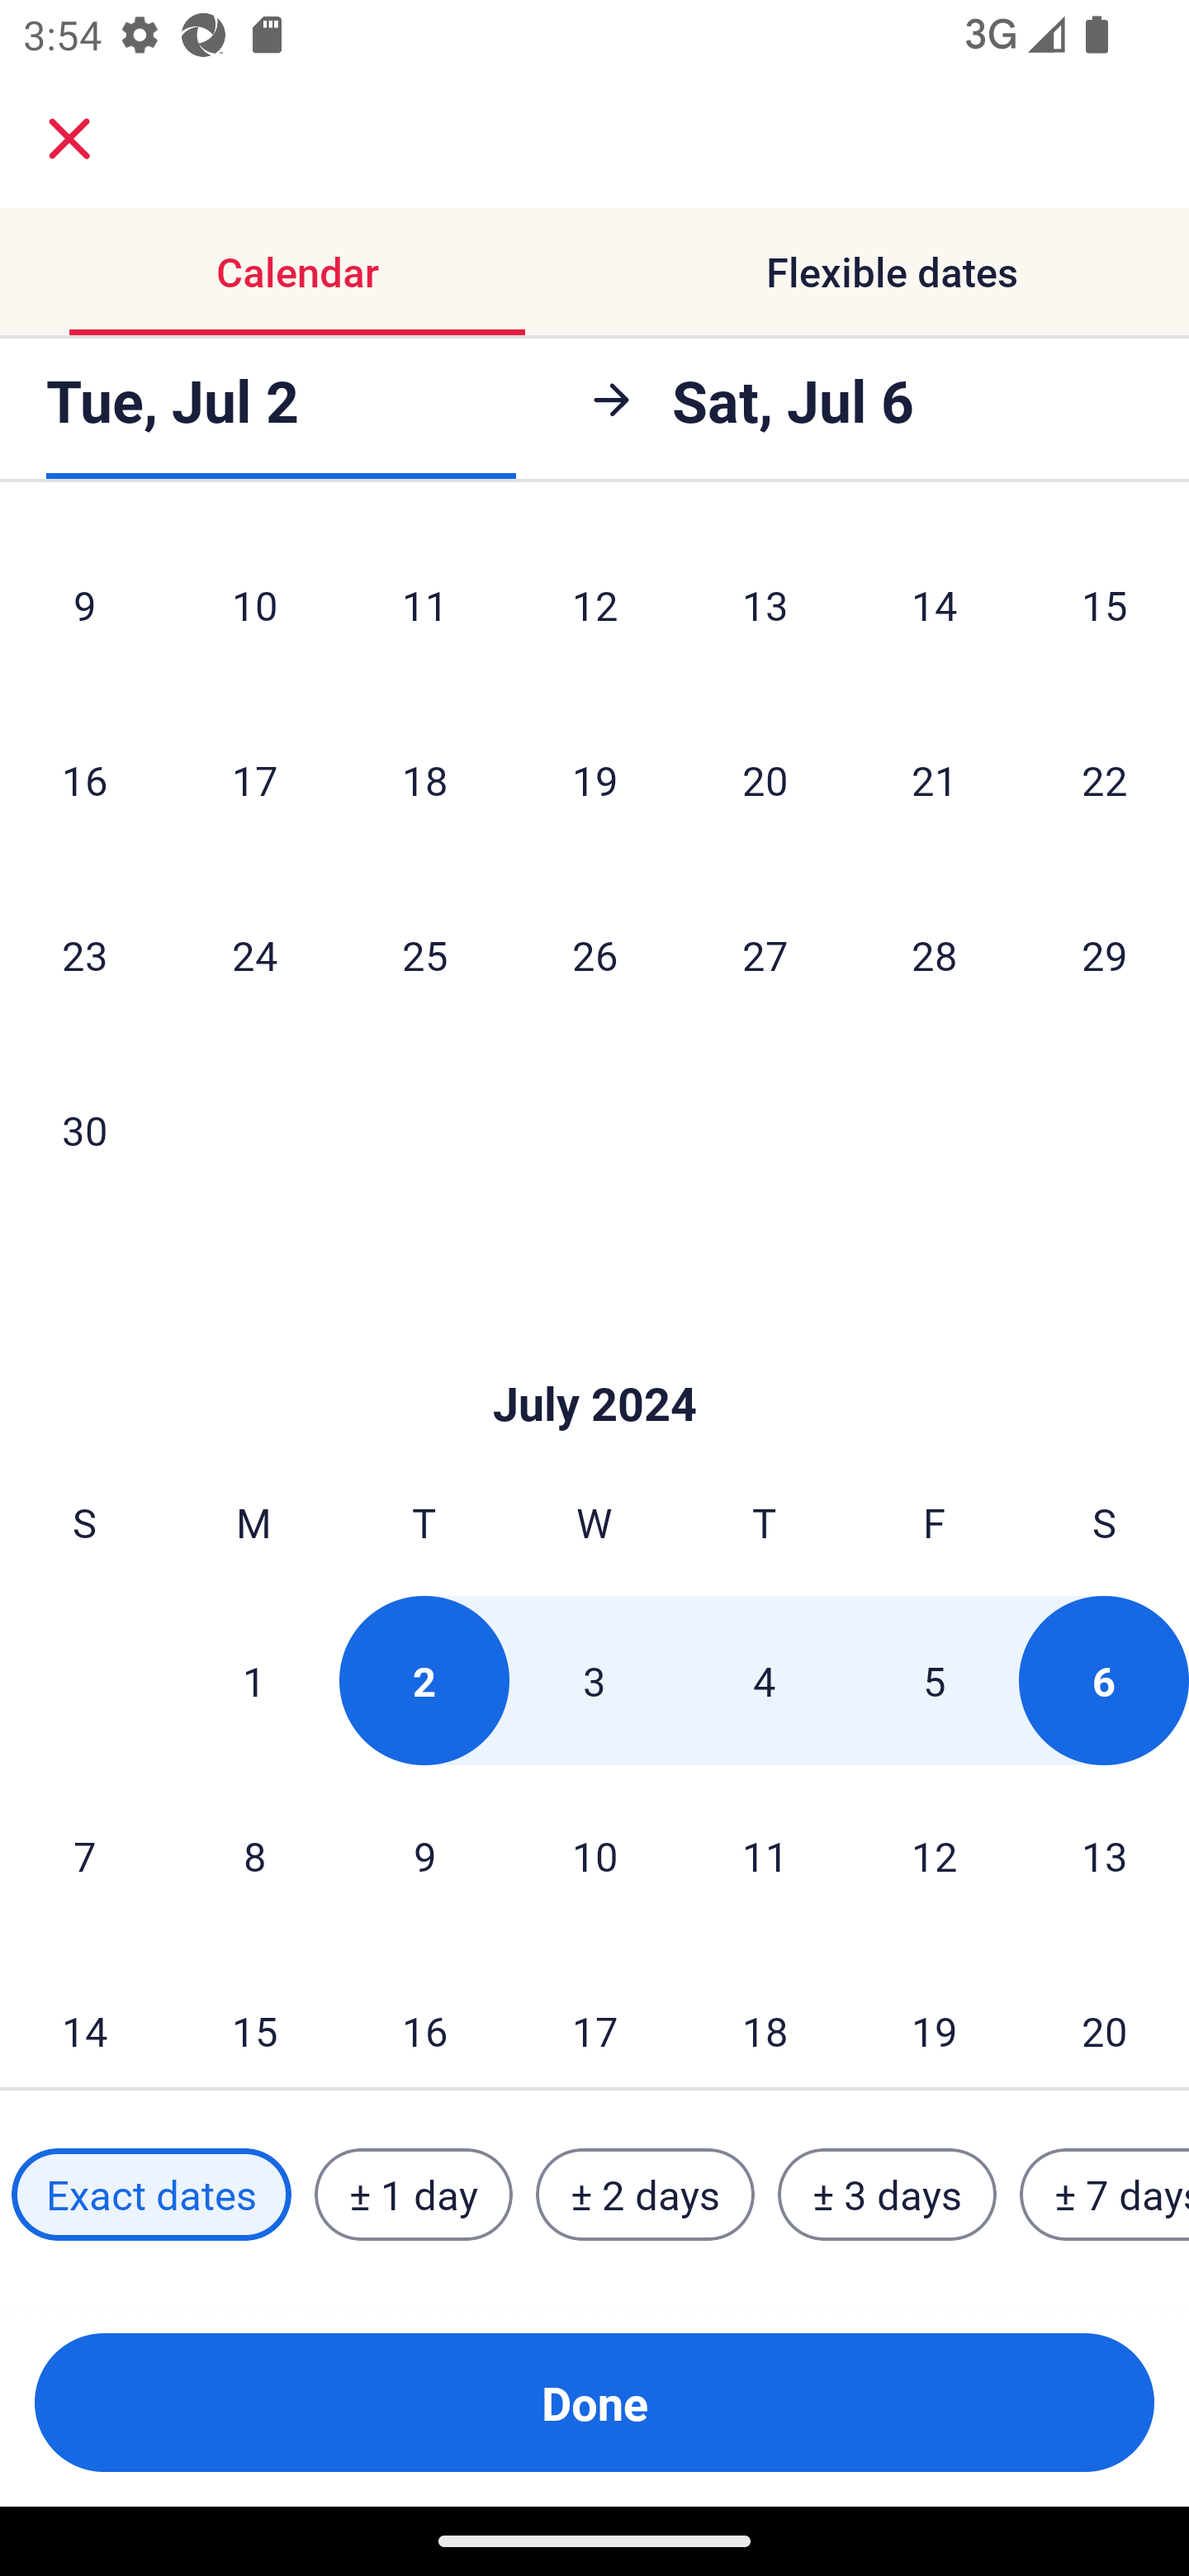  I want to click on 16 Sunday, June 16, 2024, so click(84, 780).